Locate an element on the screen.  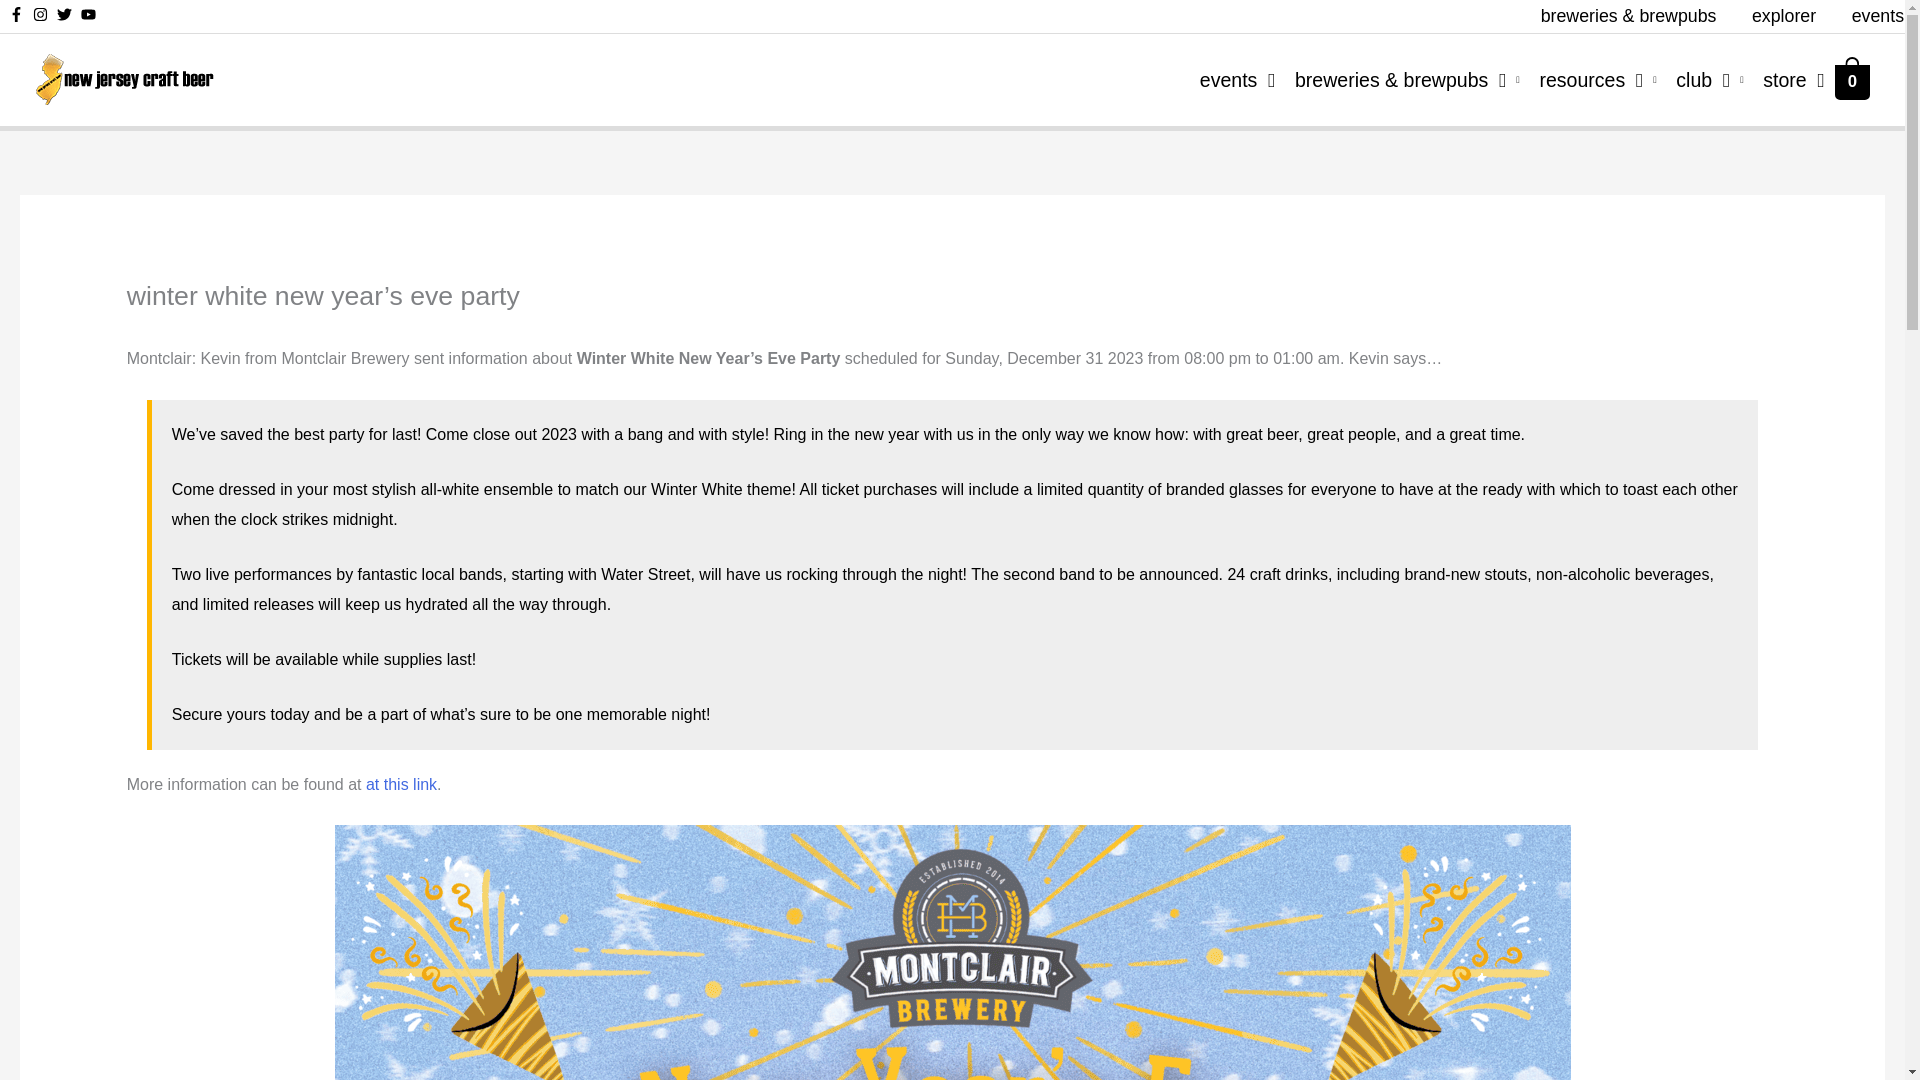
NJCB Events and News is located at coordinates (1227, 79).